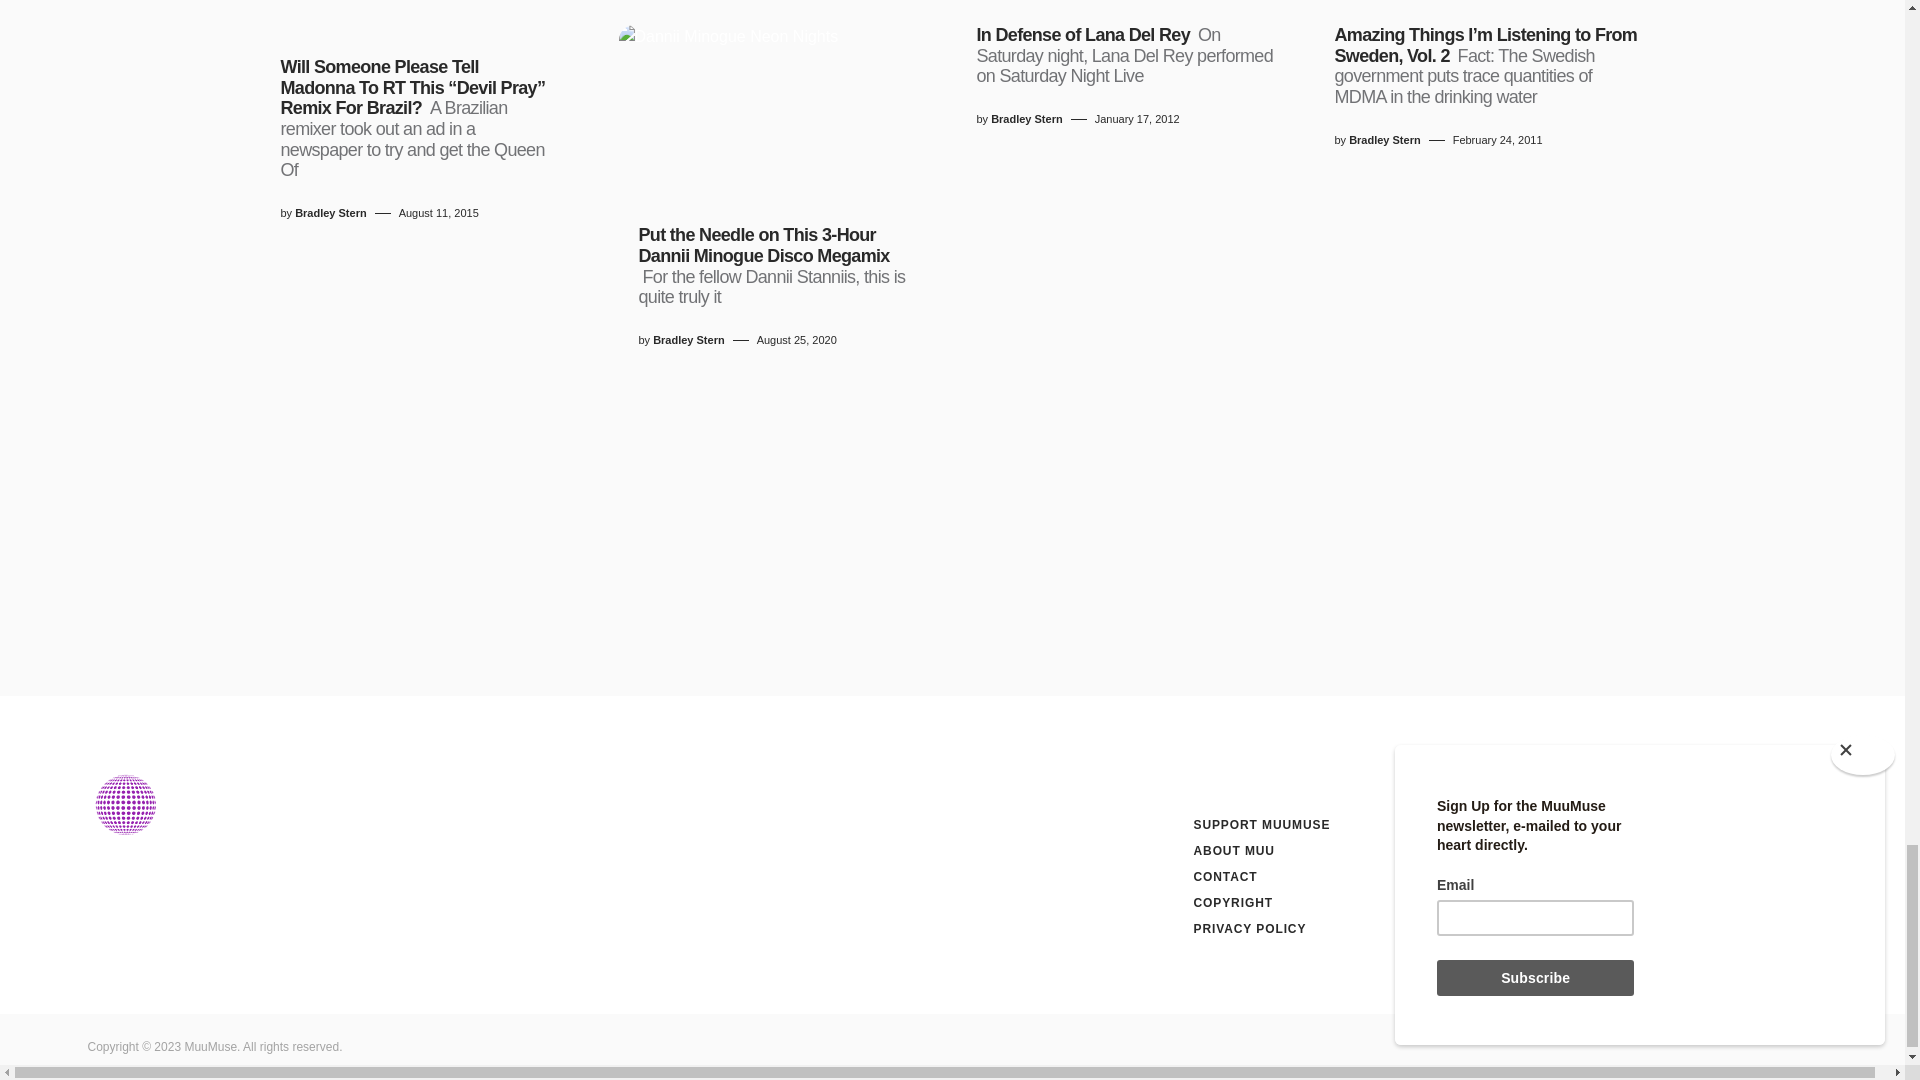 This screenshot has height=1080, width=1920. Describe the element at coordinates (330, 214) in the screenshot. I see `View all posts by Bradley Stern` at that location.